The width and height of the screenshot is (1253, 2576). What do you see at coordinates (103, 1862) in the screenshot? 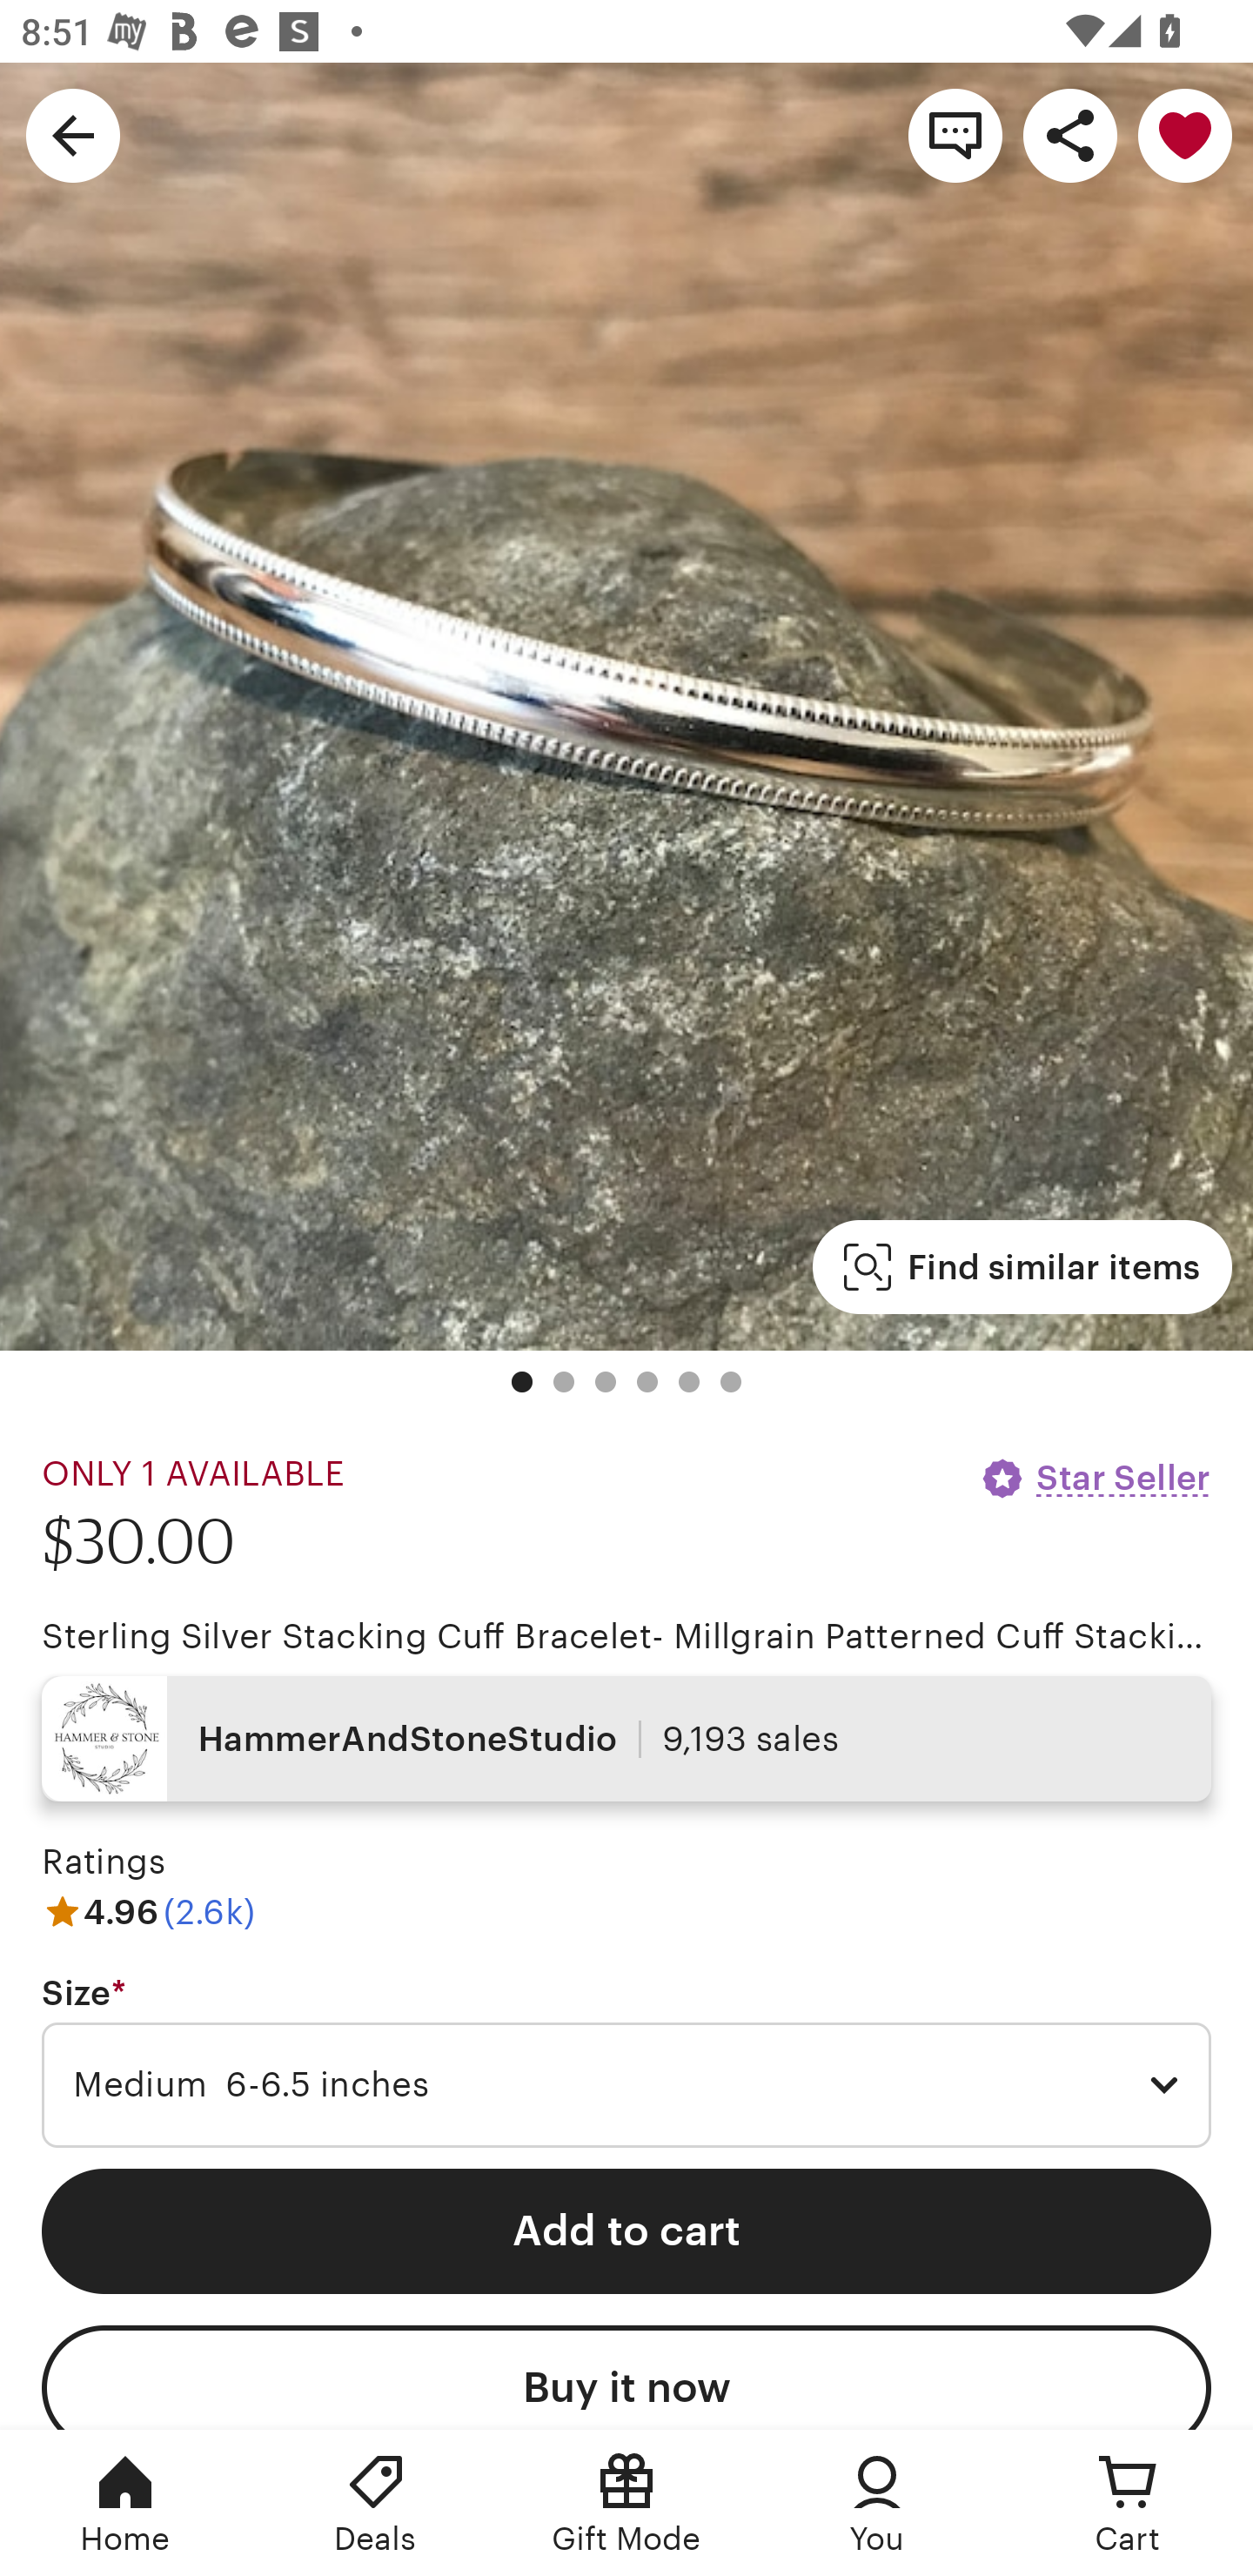
I see `Ratings` at bounding box center [103, 1862].